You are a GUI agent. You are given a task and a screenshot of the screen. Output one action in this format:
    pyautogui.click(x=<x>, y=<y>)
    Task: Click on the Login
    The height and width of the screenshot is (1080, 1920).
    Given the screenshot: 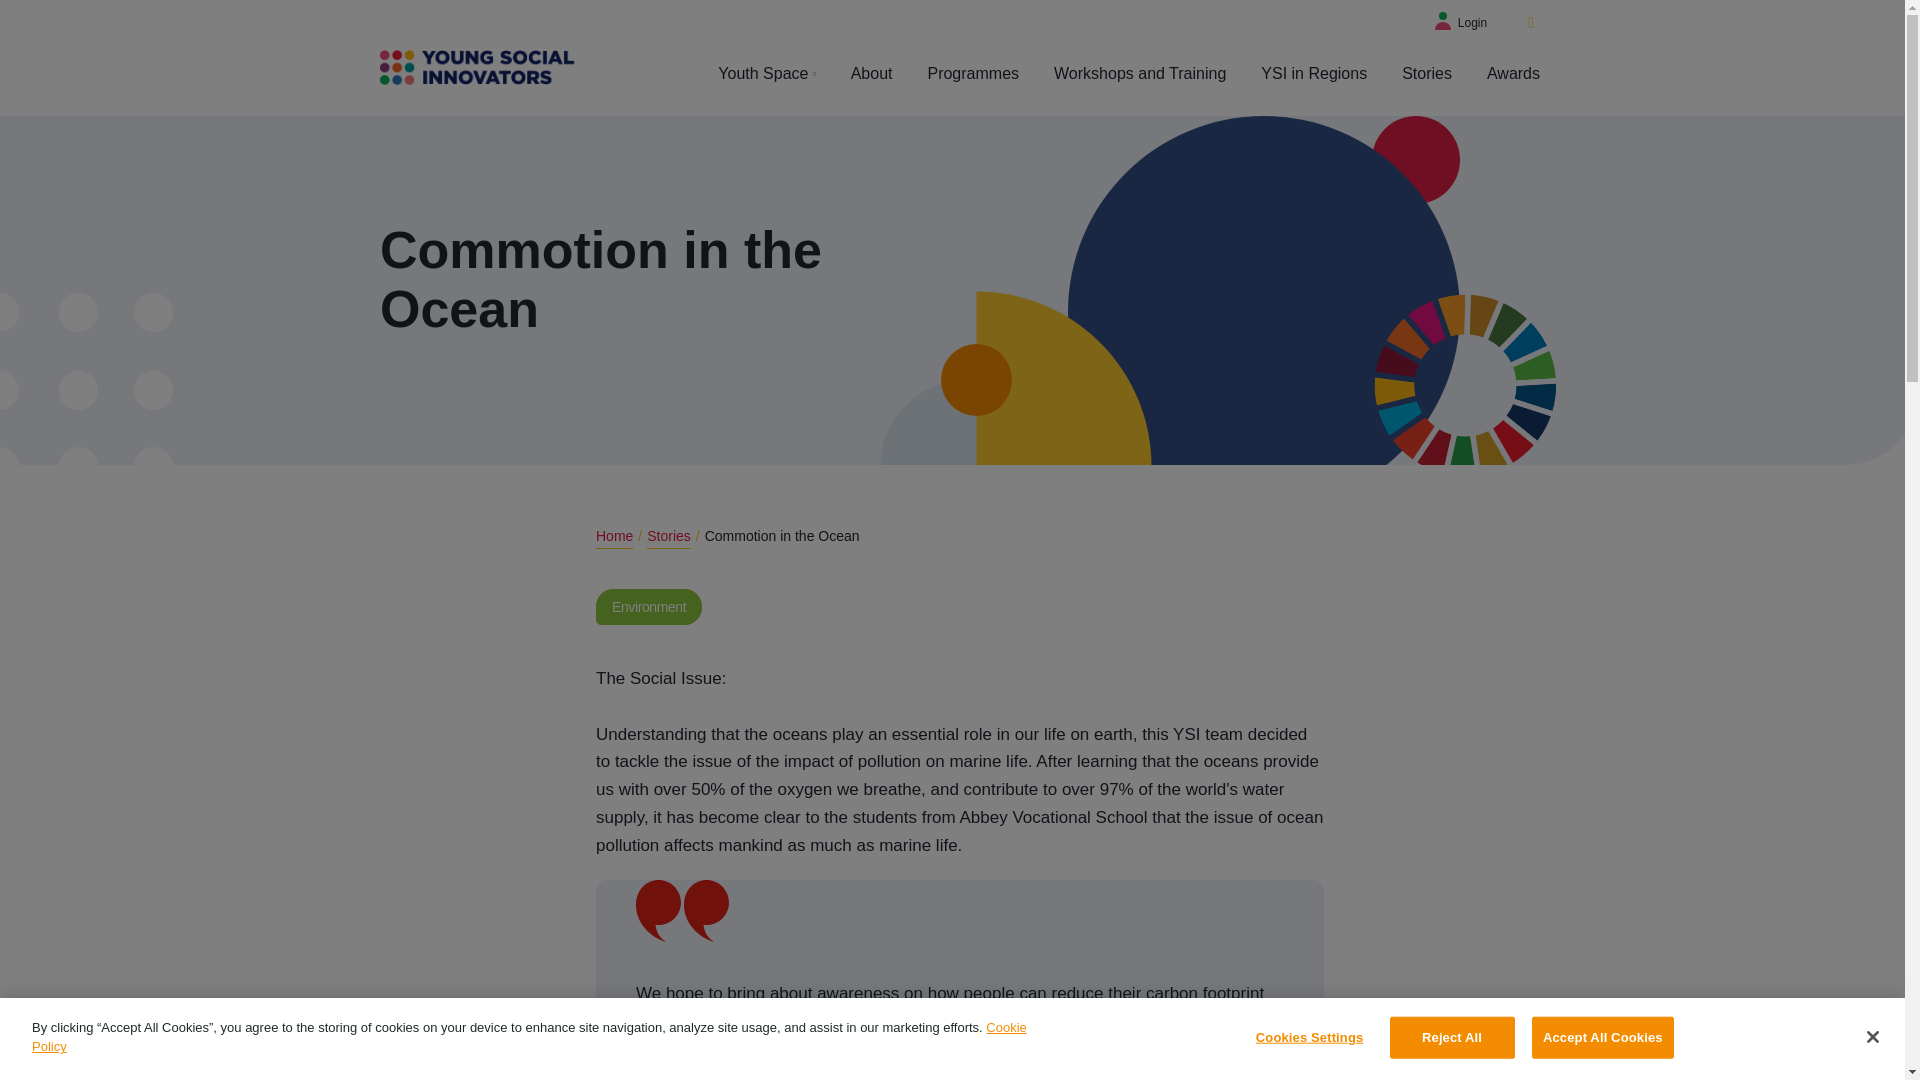 What is the action you would take?
    pyautogui.click(x=1460, y=22)
    